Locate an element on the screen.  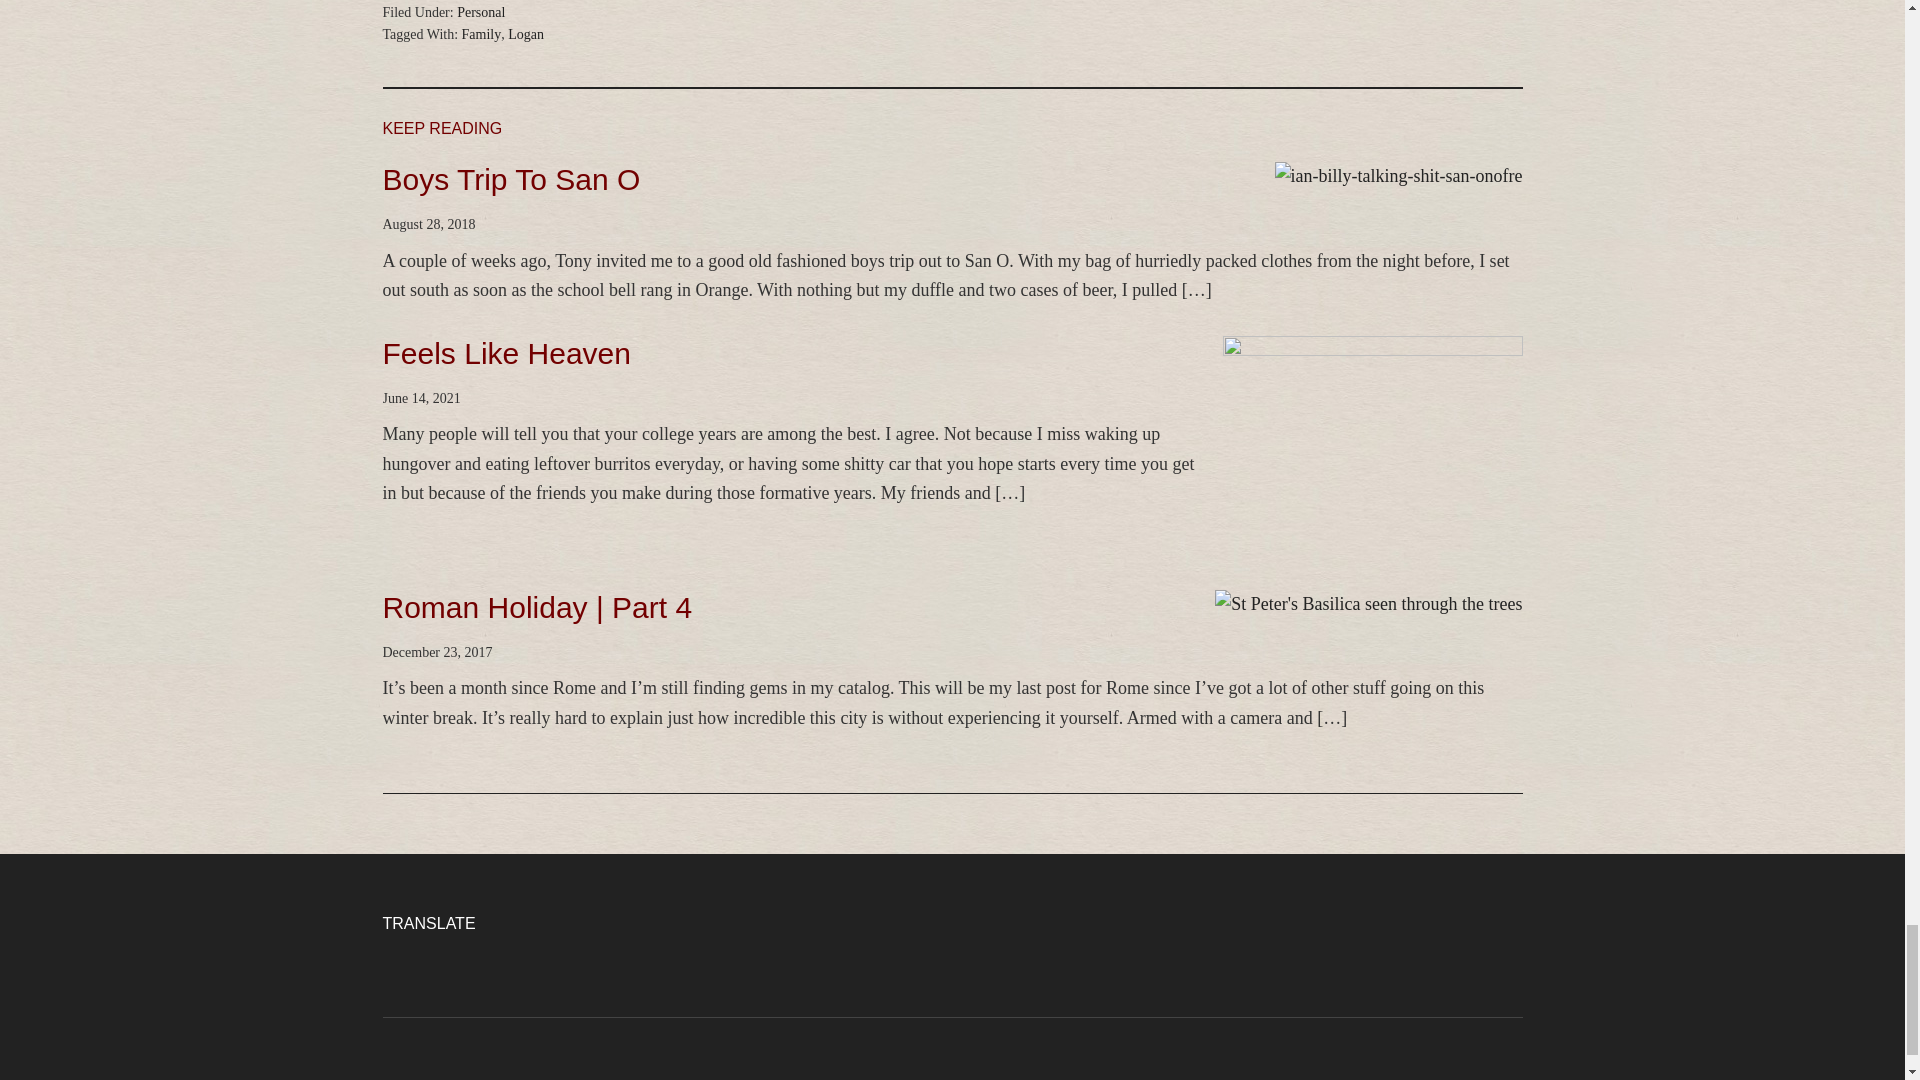
Logan is located at coordinates (526, 34).